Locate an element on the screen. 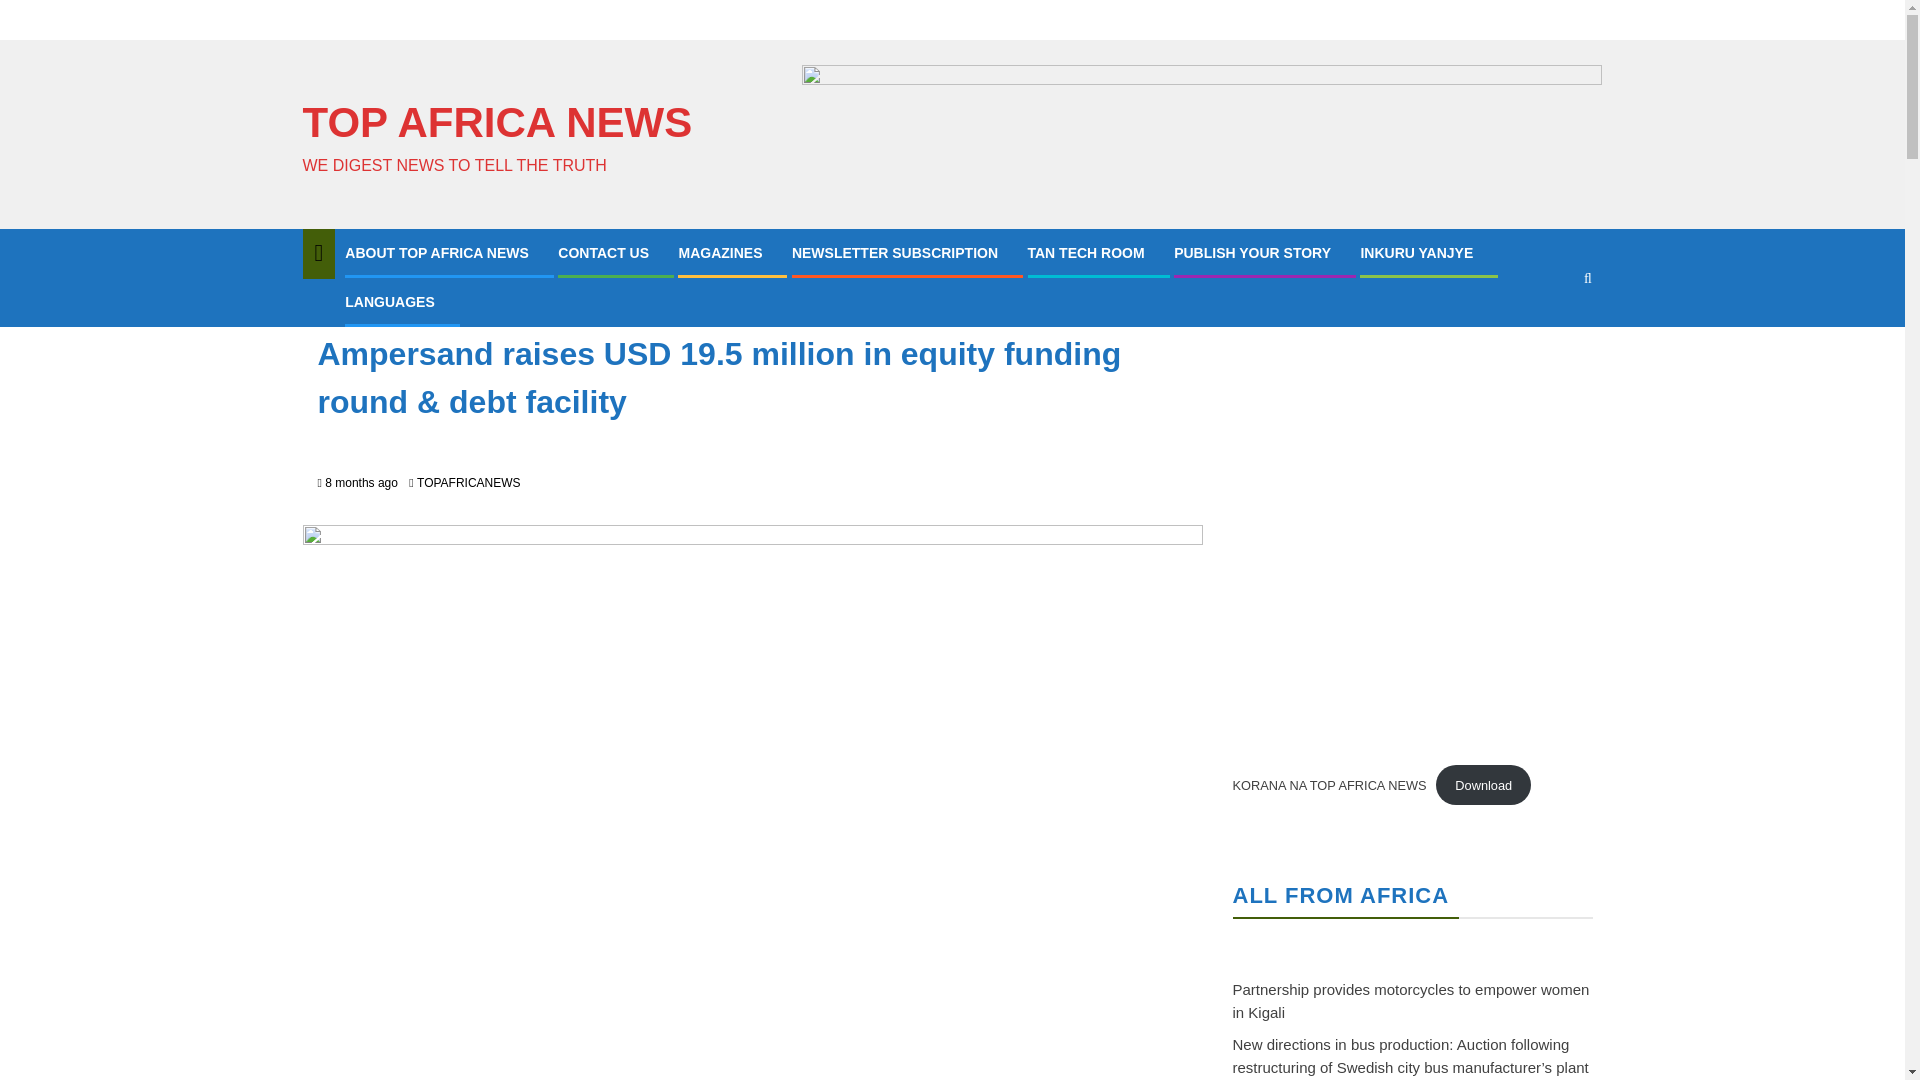 The width and height of the screenshot is (1920, 1080). ABOUT TOP AFRICA NEWS is located at coordinates (437, 253).